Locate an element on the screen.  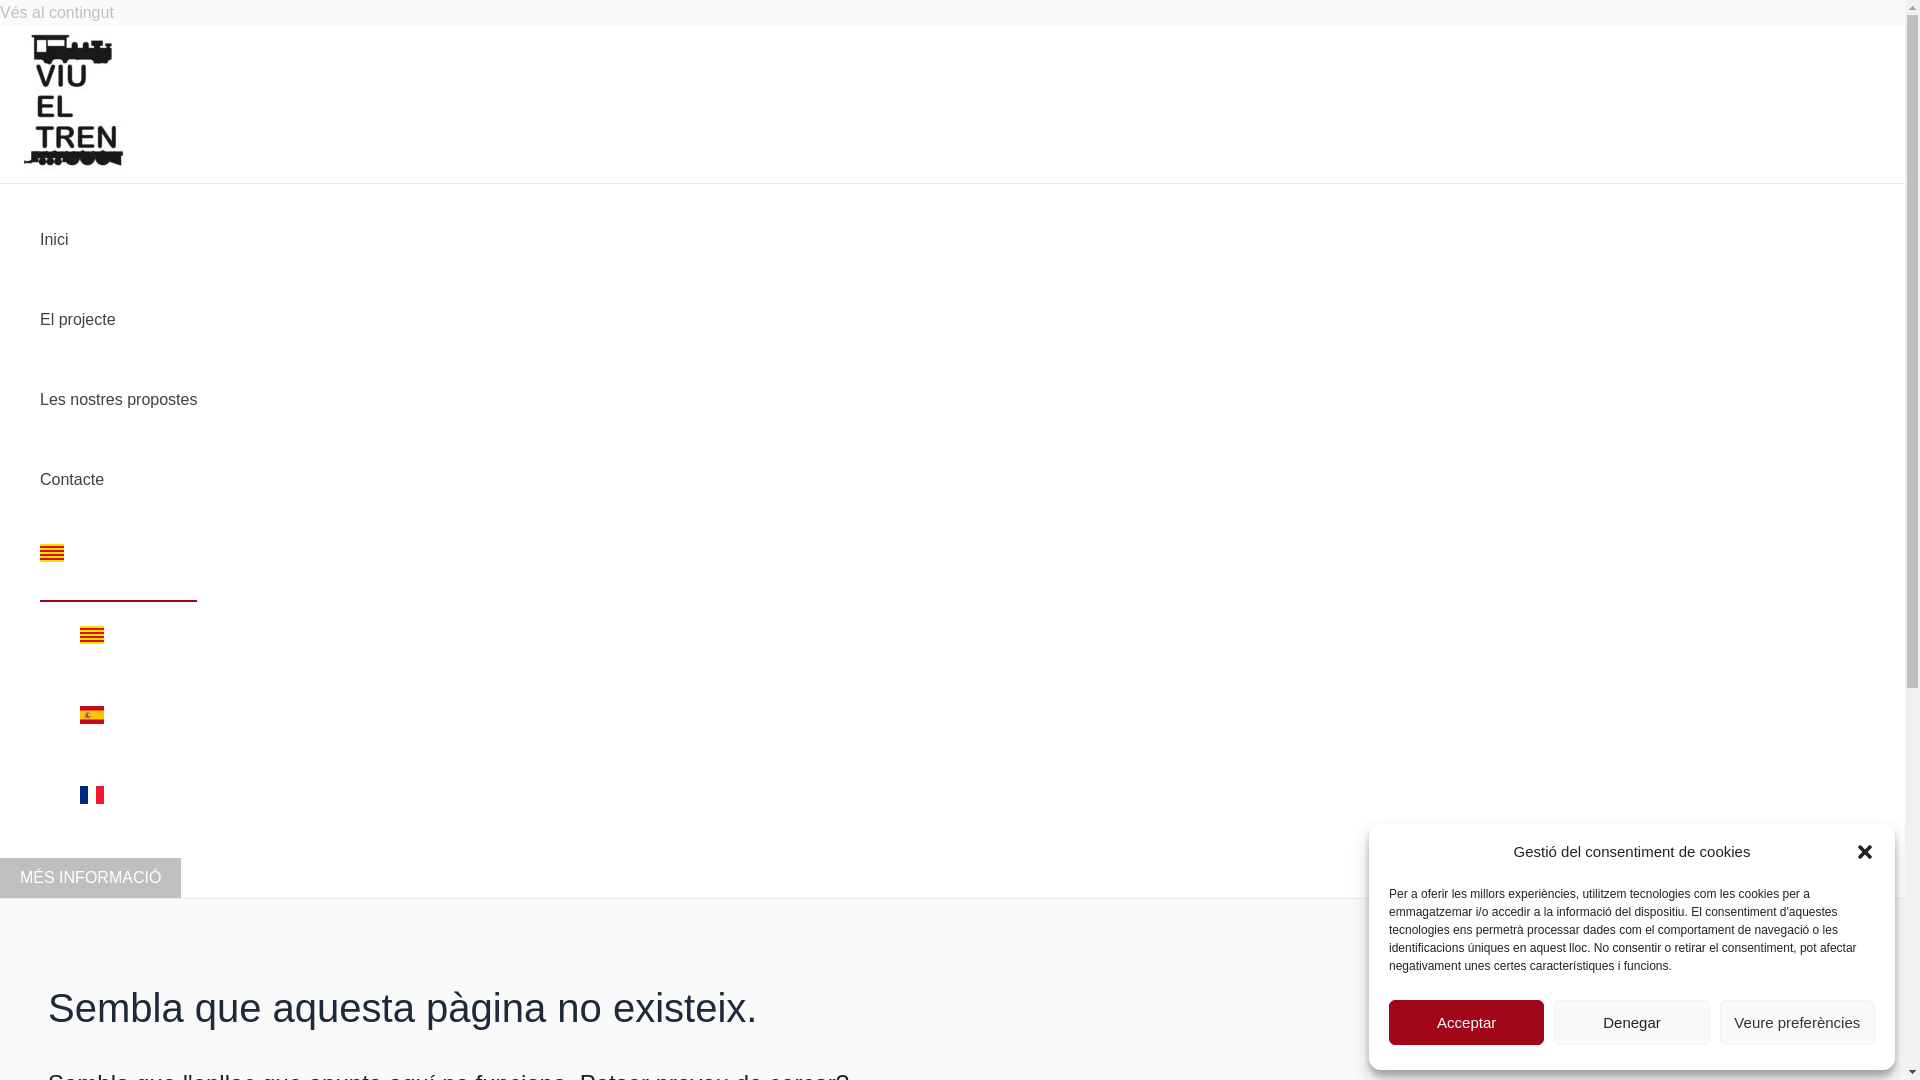
Acceptar is located at coordinates (1466, 1022).